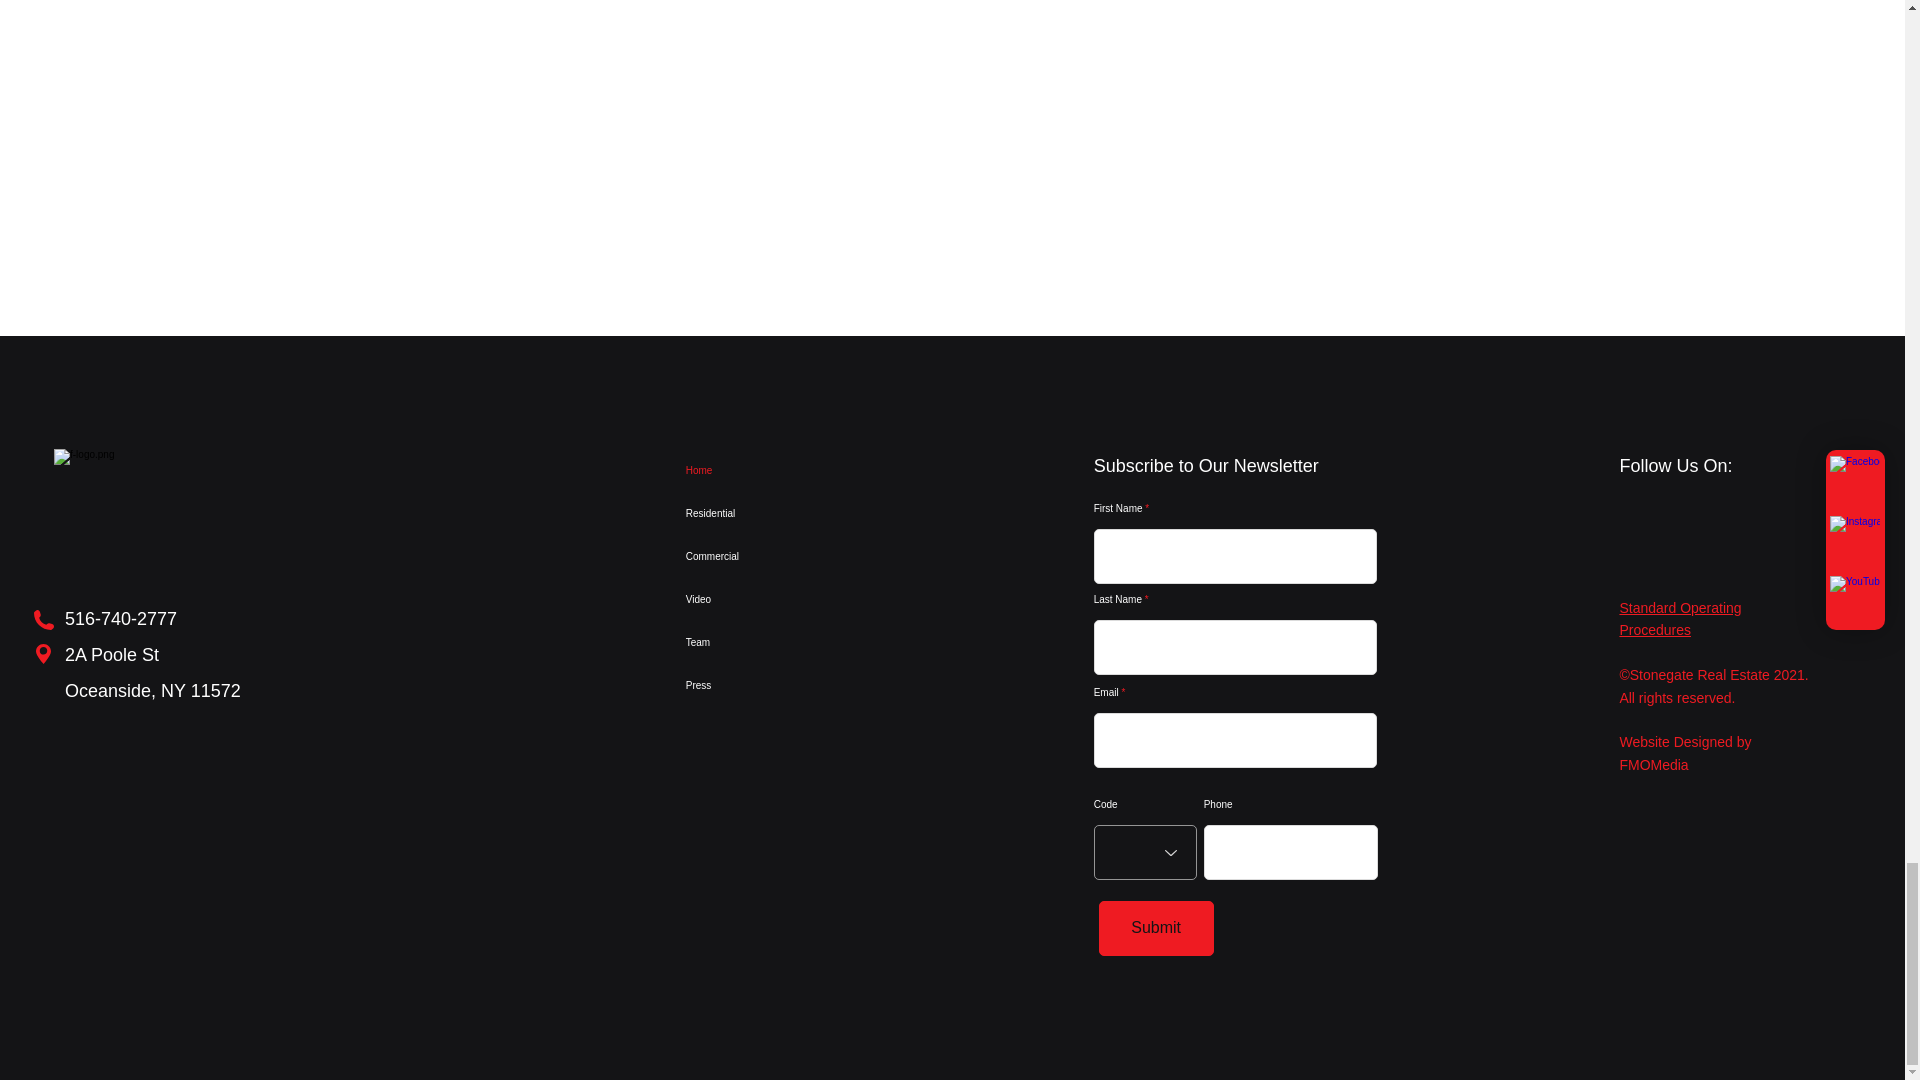 Image resolution: width=1920 pixels, height=1080 pixels. Describe the element at coordinates (770, 470) in the screenshot. I see `Home` at that location.